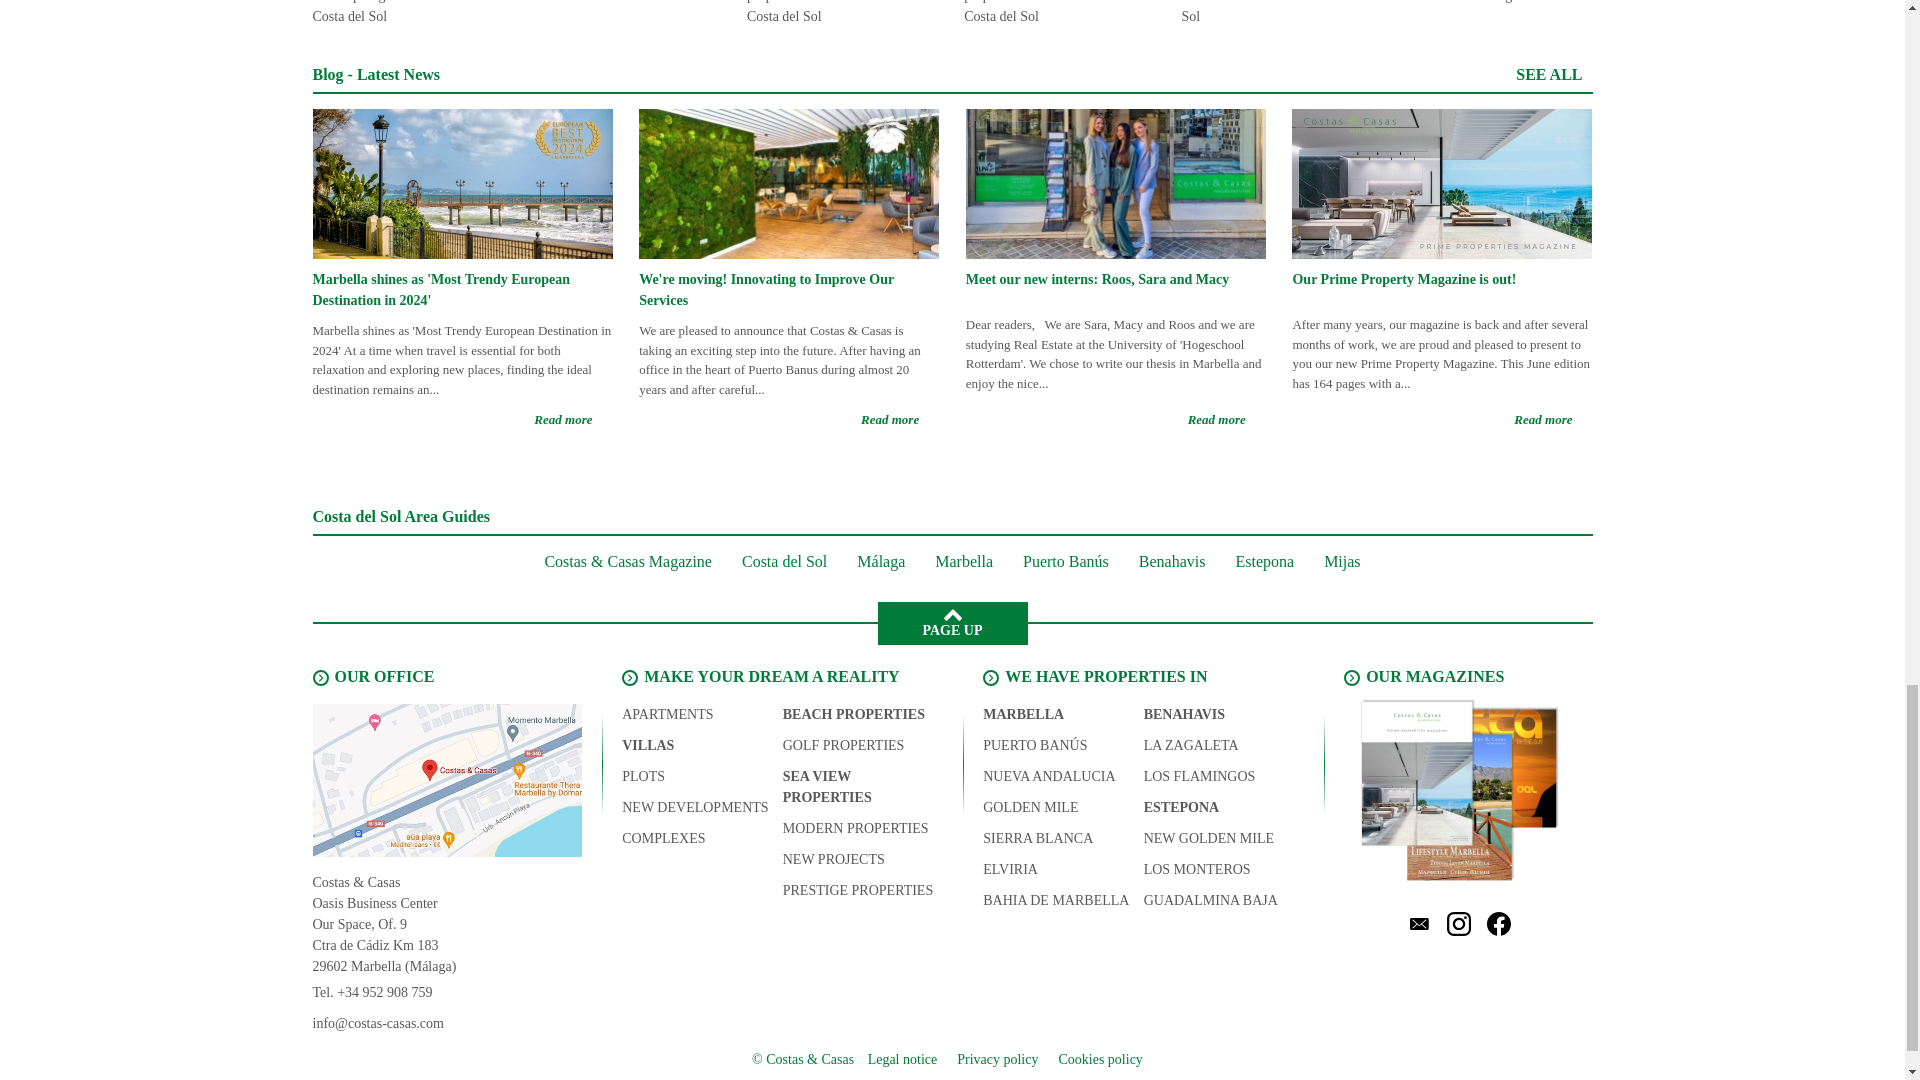  Describe the element at coordinates (834, 858) in the screenshot. I see `New projects for sale` at that location.